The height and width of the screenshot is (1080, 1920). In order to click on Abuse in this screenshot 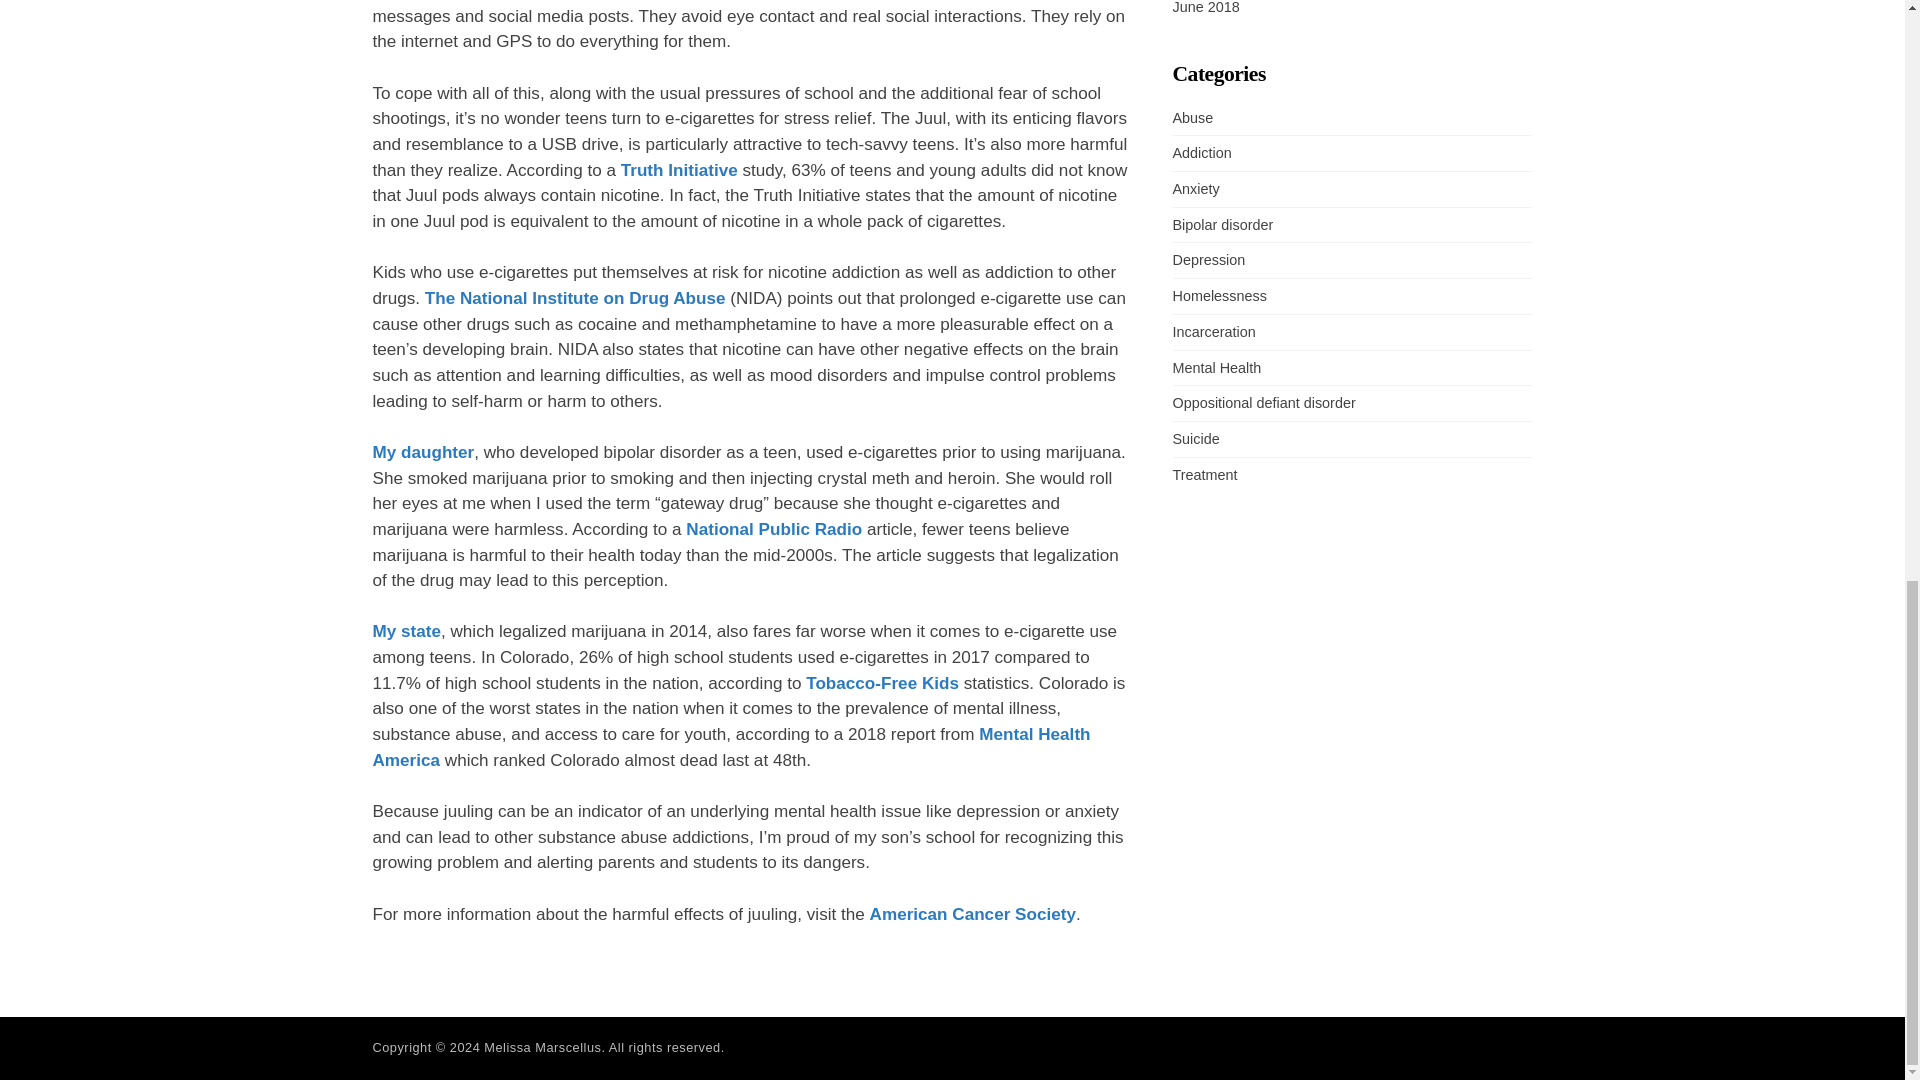, I will do `click(1192, 118)`.